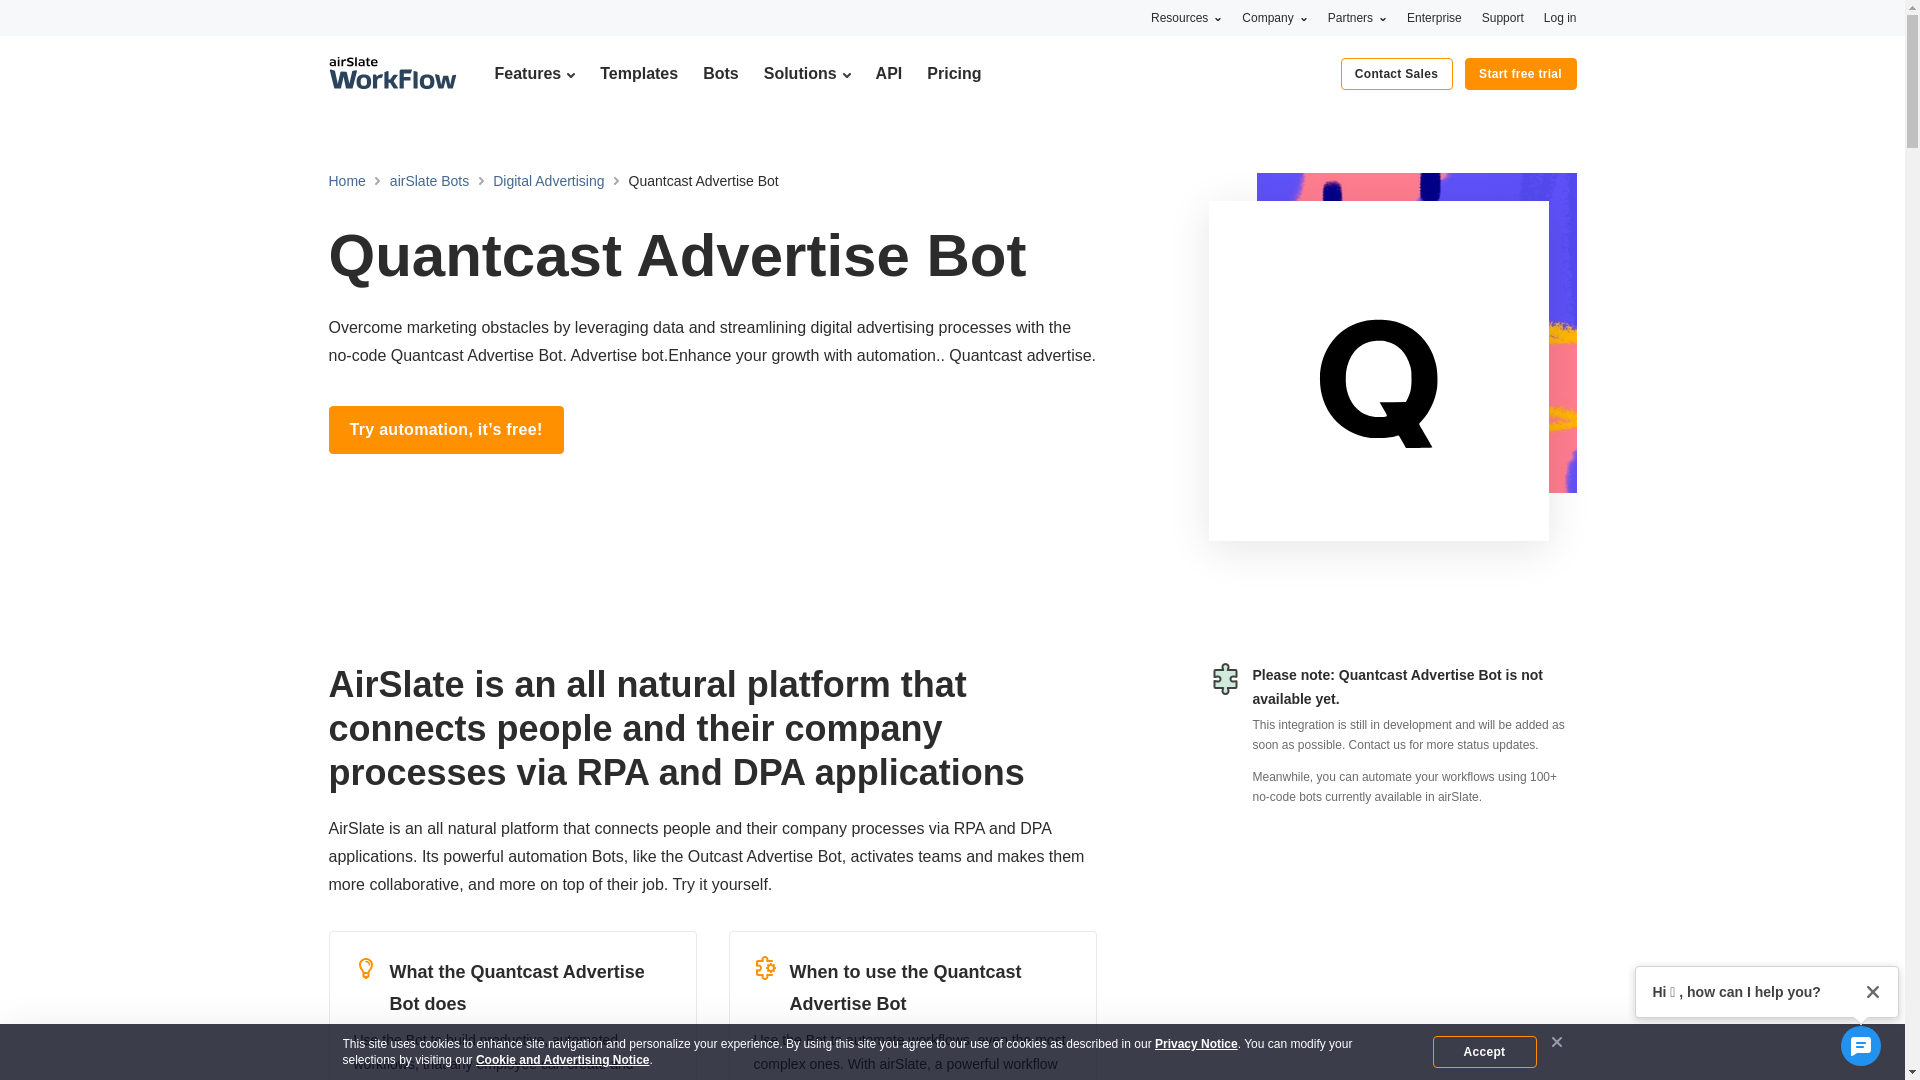 This screenshot has height=1080, width=1920. What do you see at coordinates (720, 73) in the screenshot?
I see `Bots` at bounding box center [720, 73].